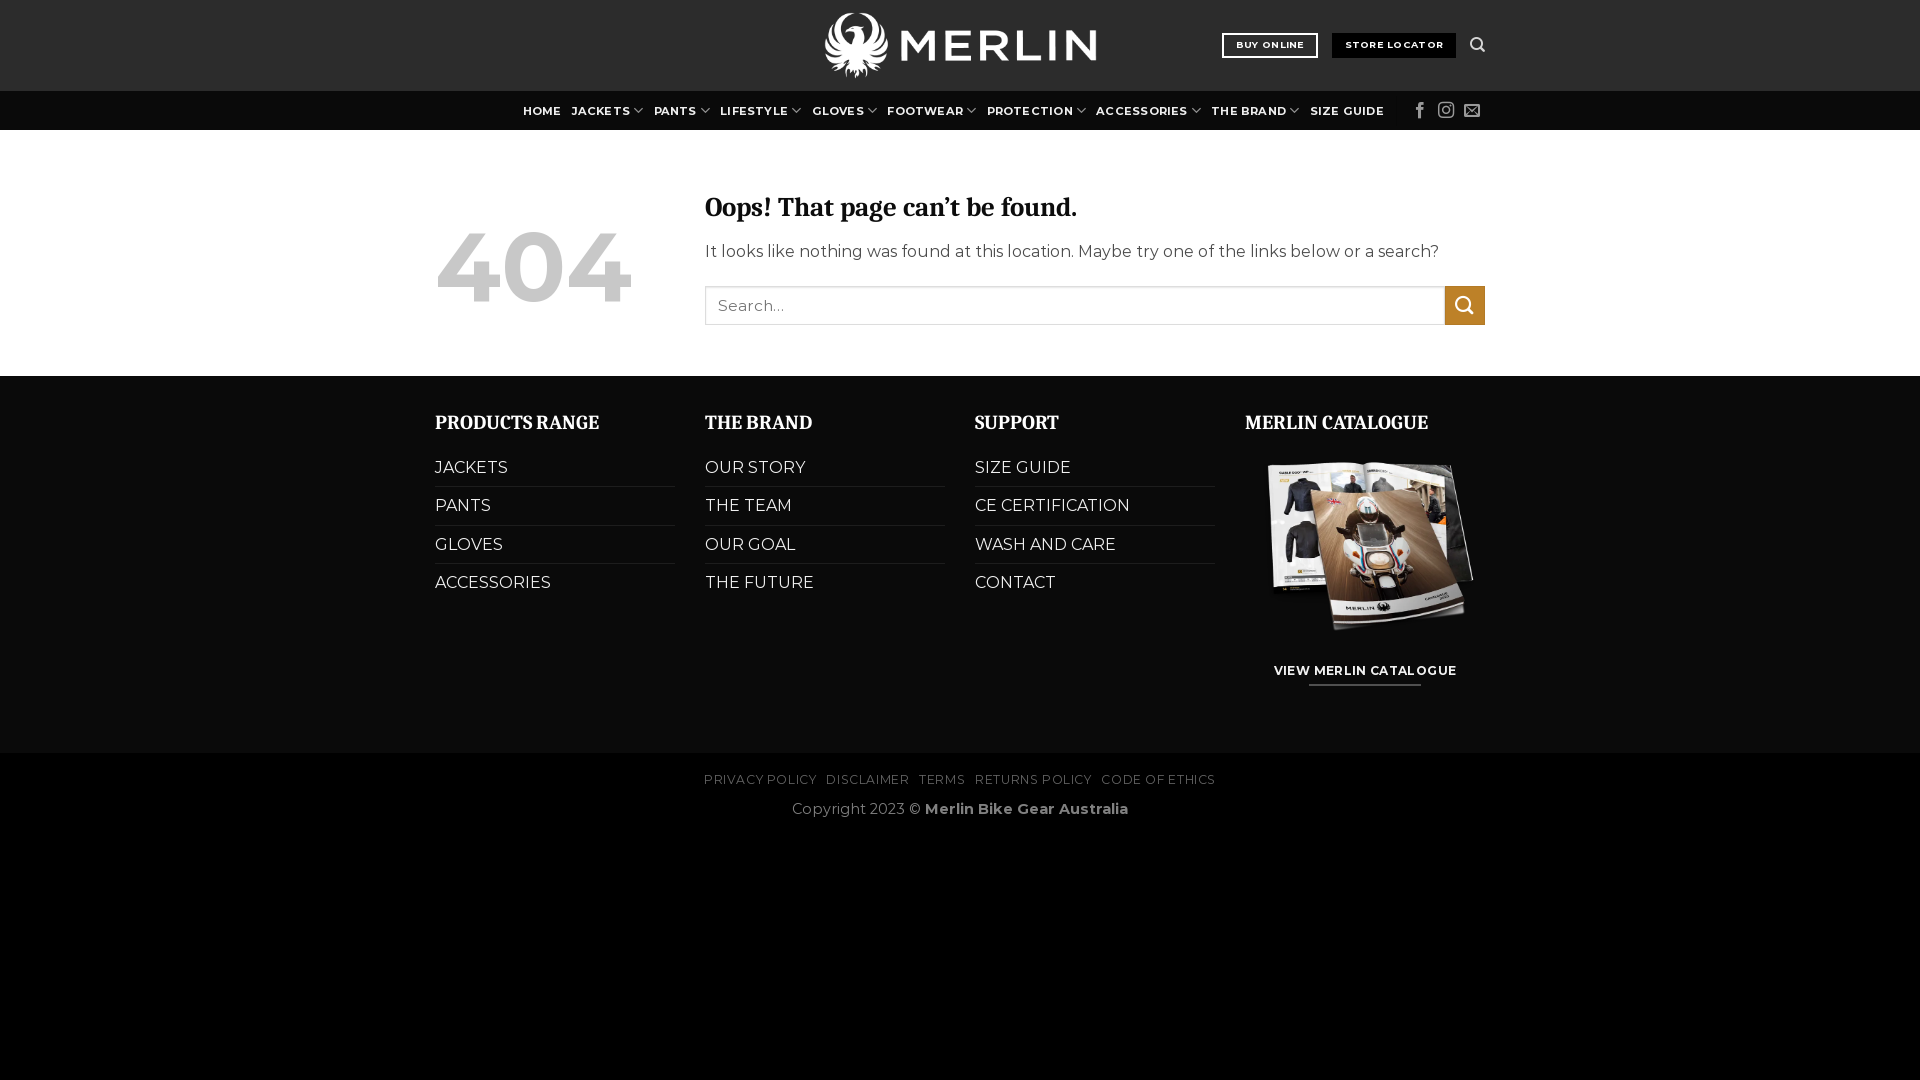 The width and height of the screenshot is (1920, 1080). What do you see at coordinates (1034, 780) in the screenshot?
I see `RETURNS POLICY` at bounding box center [1034, 780].